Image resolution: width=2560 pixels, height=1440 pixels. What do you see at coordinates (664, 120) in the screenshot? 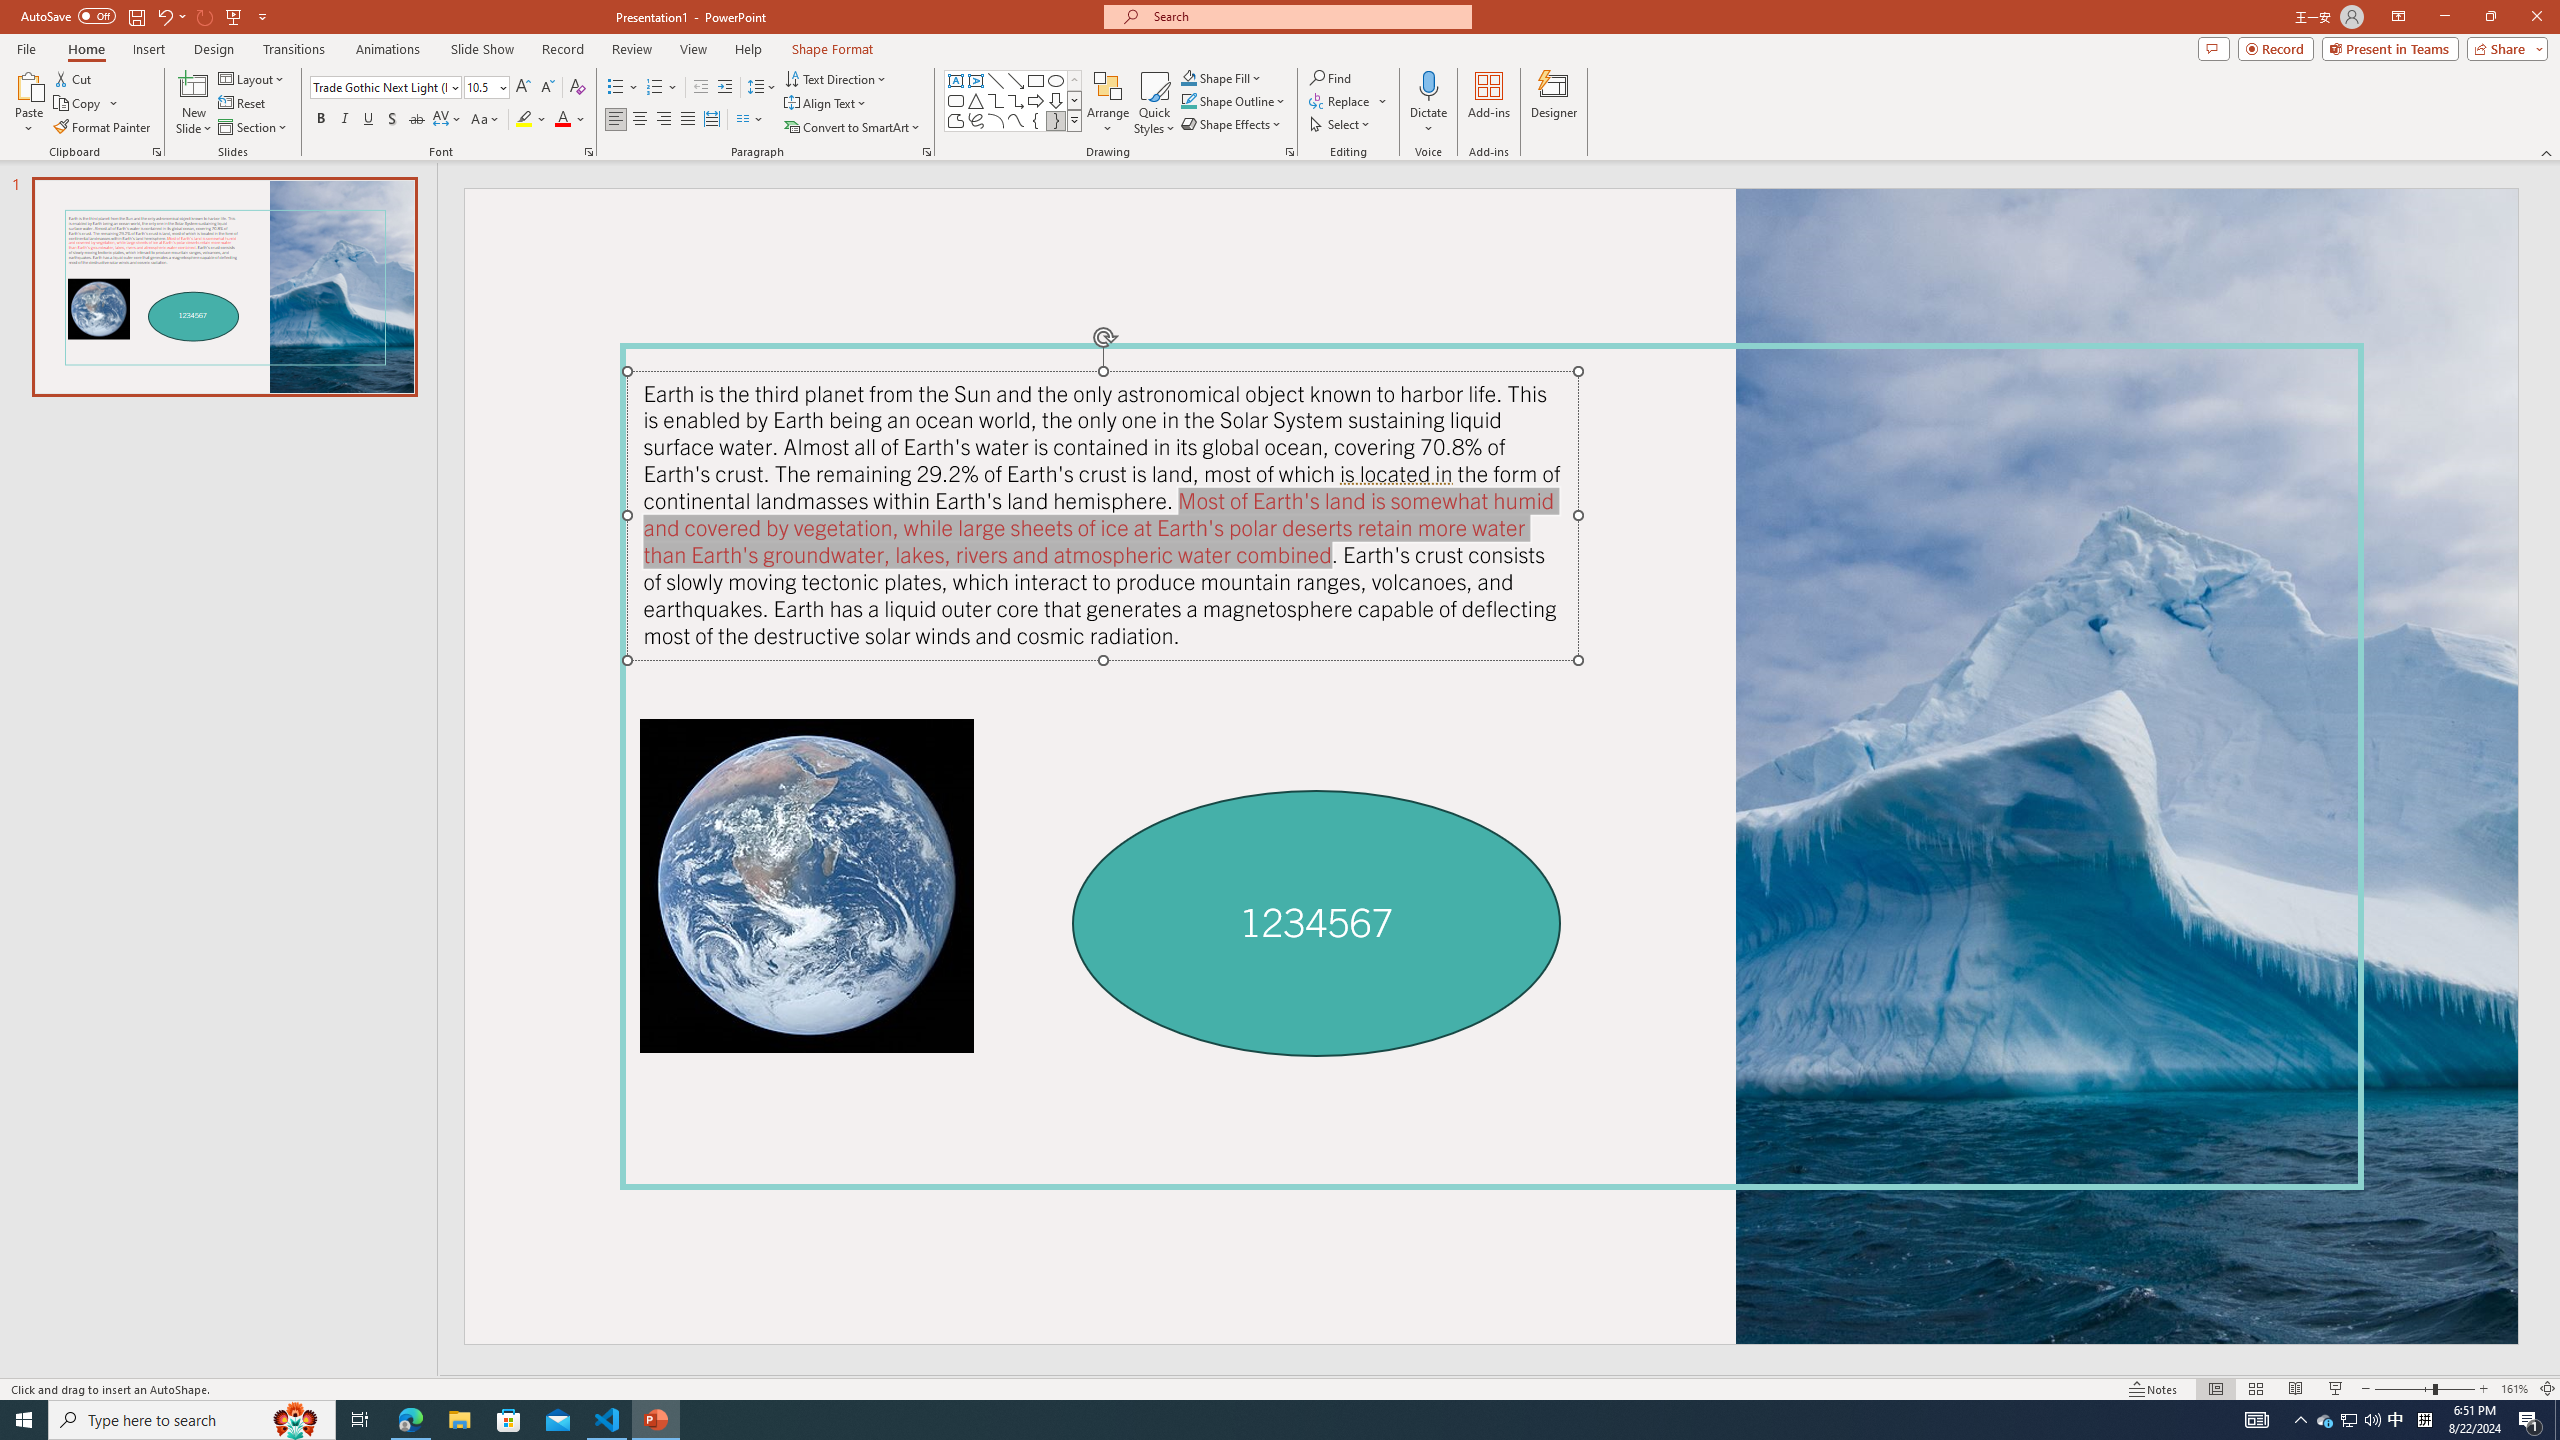
I see `Align Right` at bounding box center [664, 120].